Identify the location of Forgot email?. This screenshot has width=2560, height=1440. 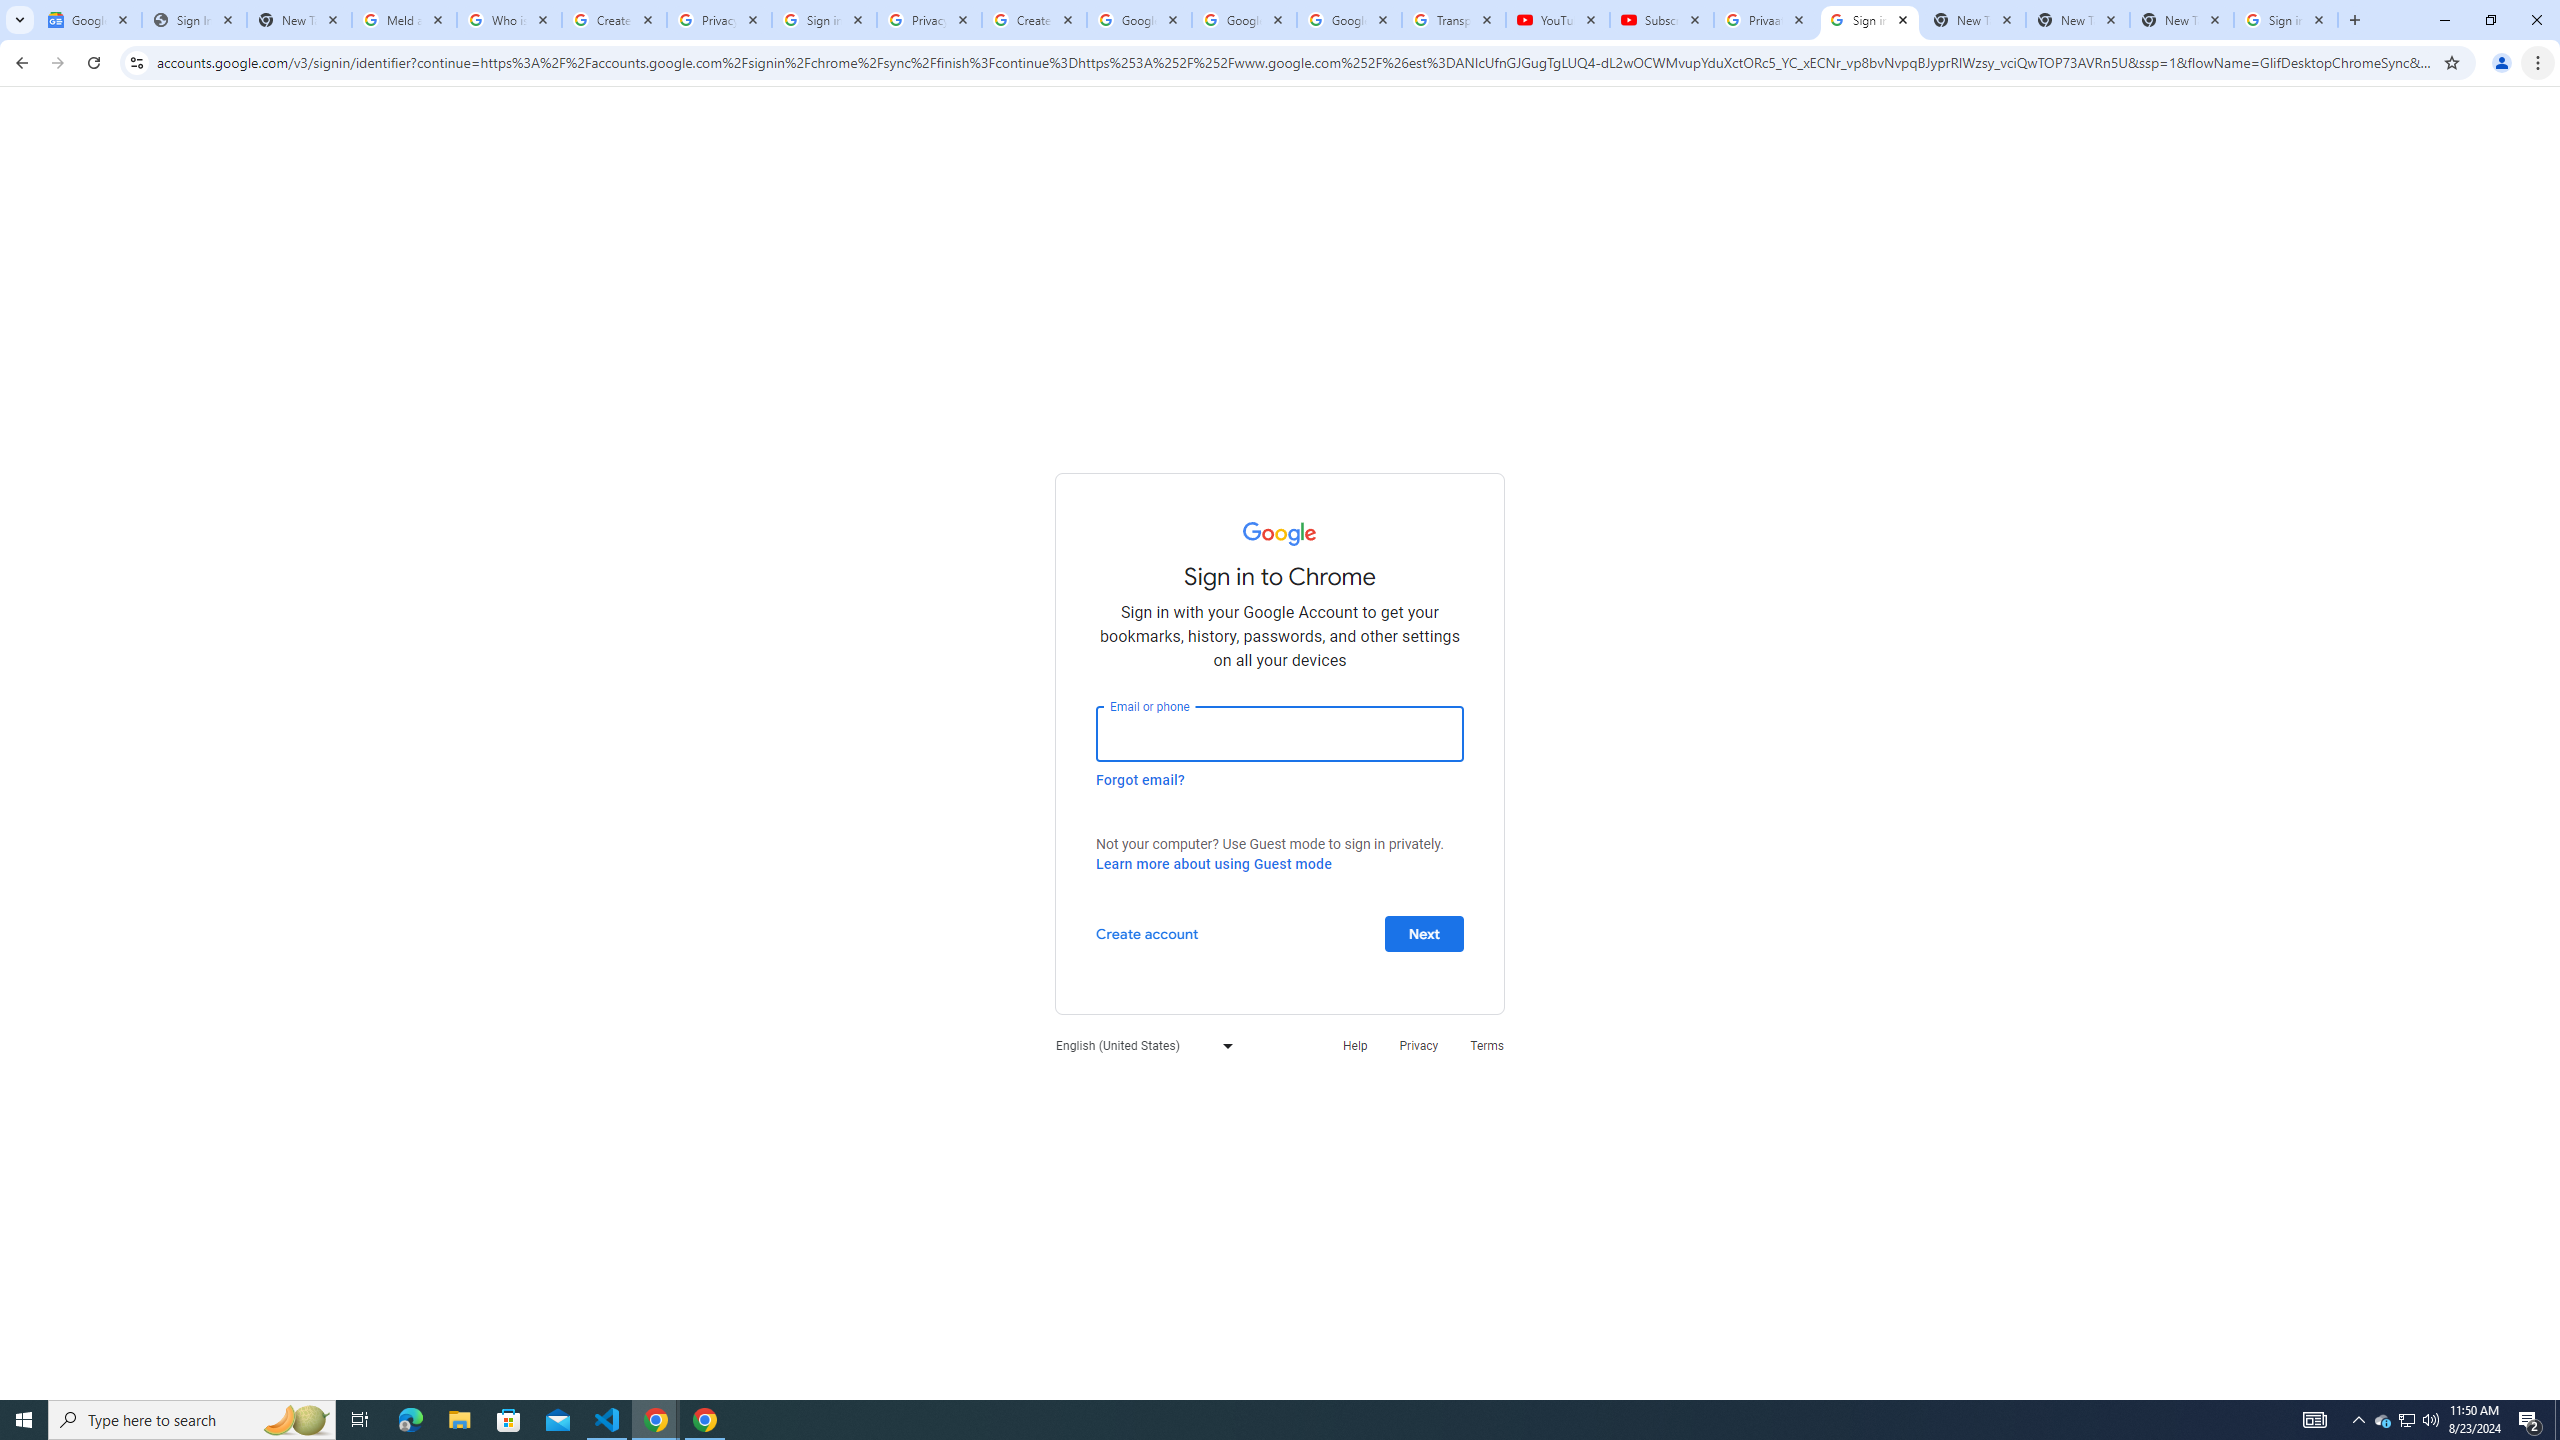
(1140, 779).